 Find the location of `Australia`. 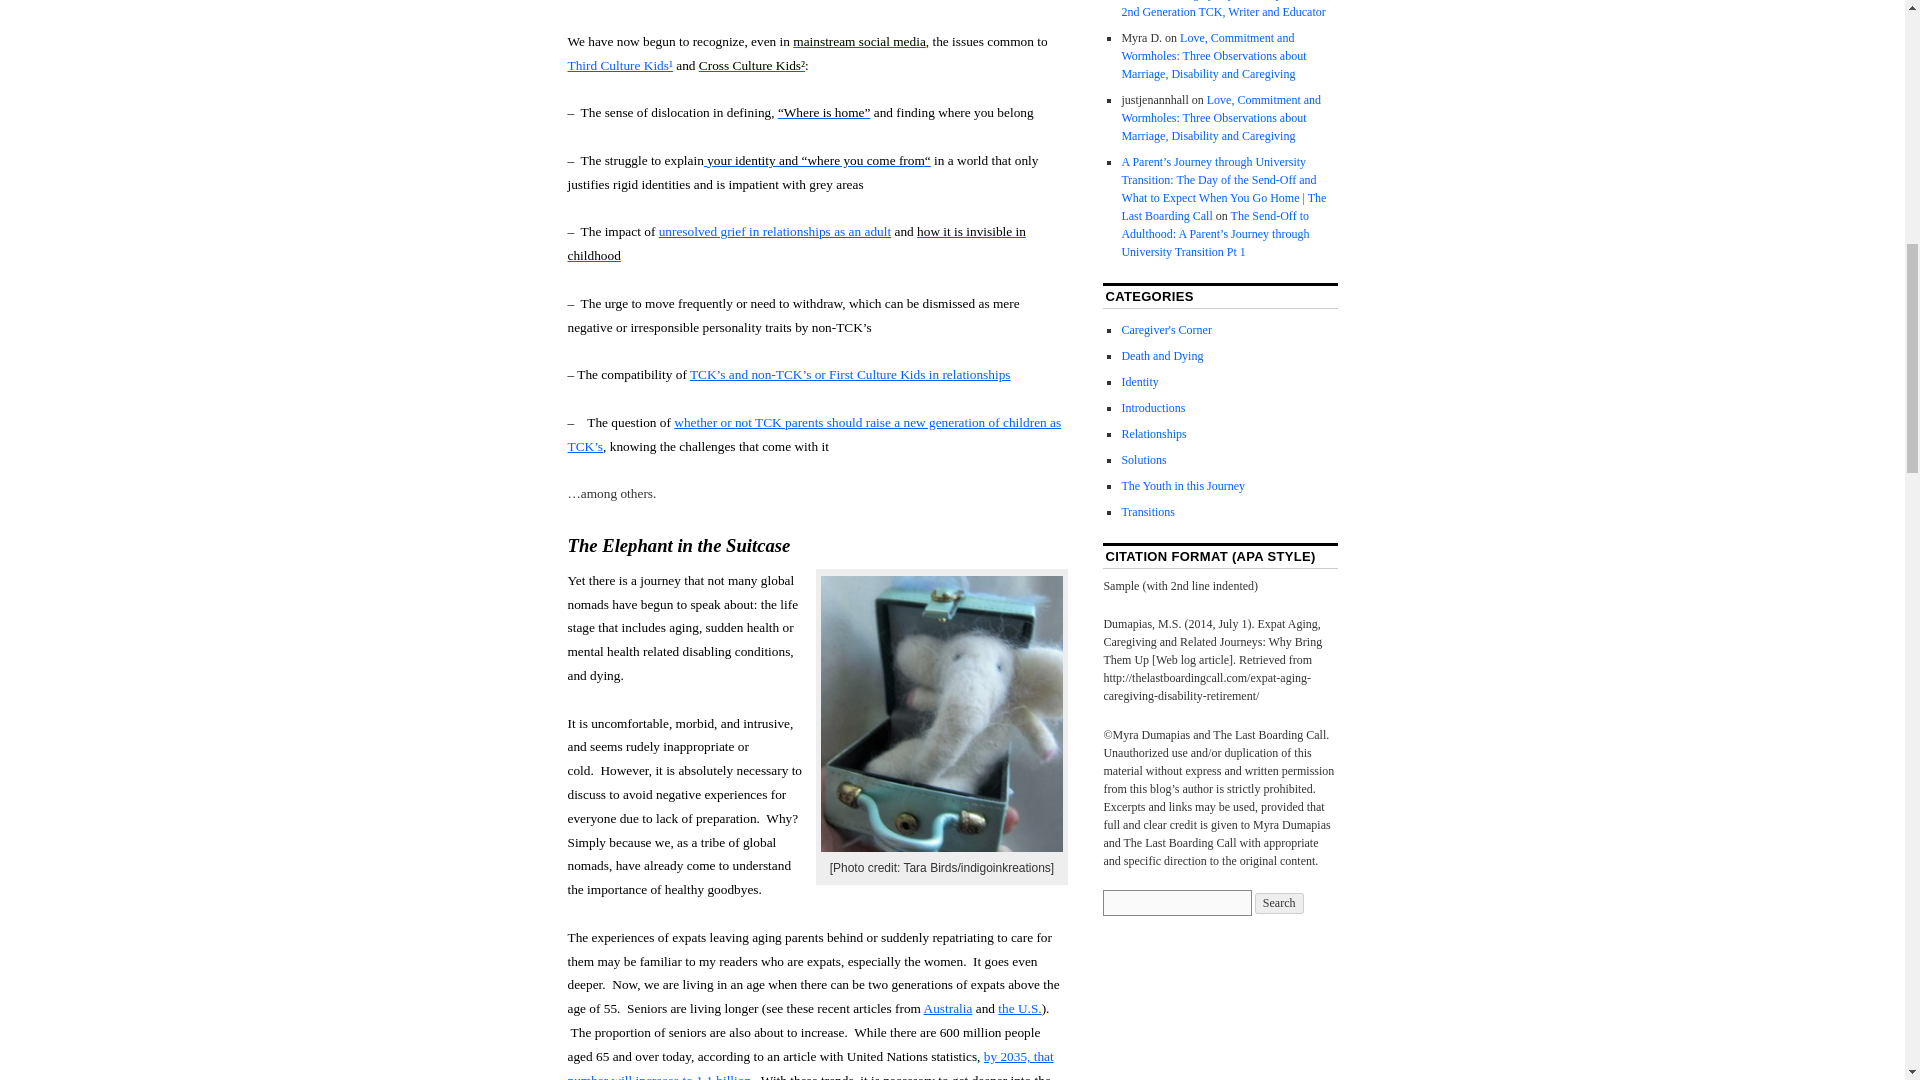

Australia is located at coordinates (948, 1008).